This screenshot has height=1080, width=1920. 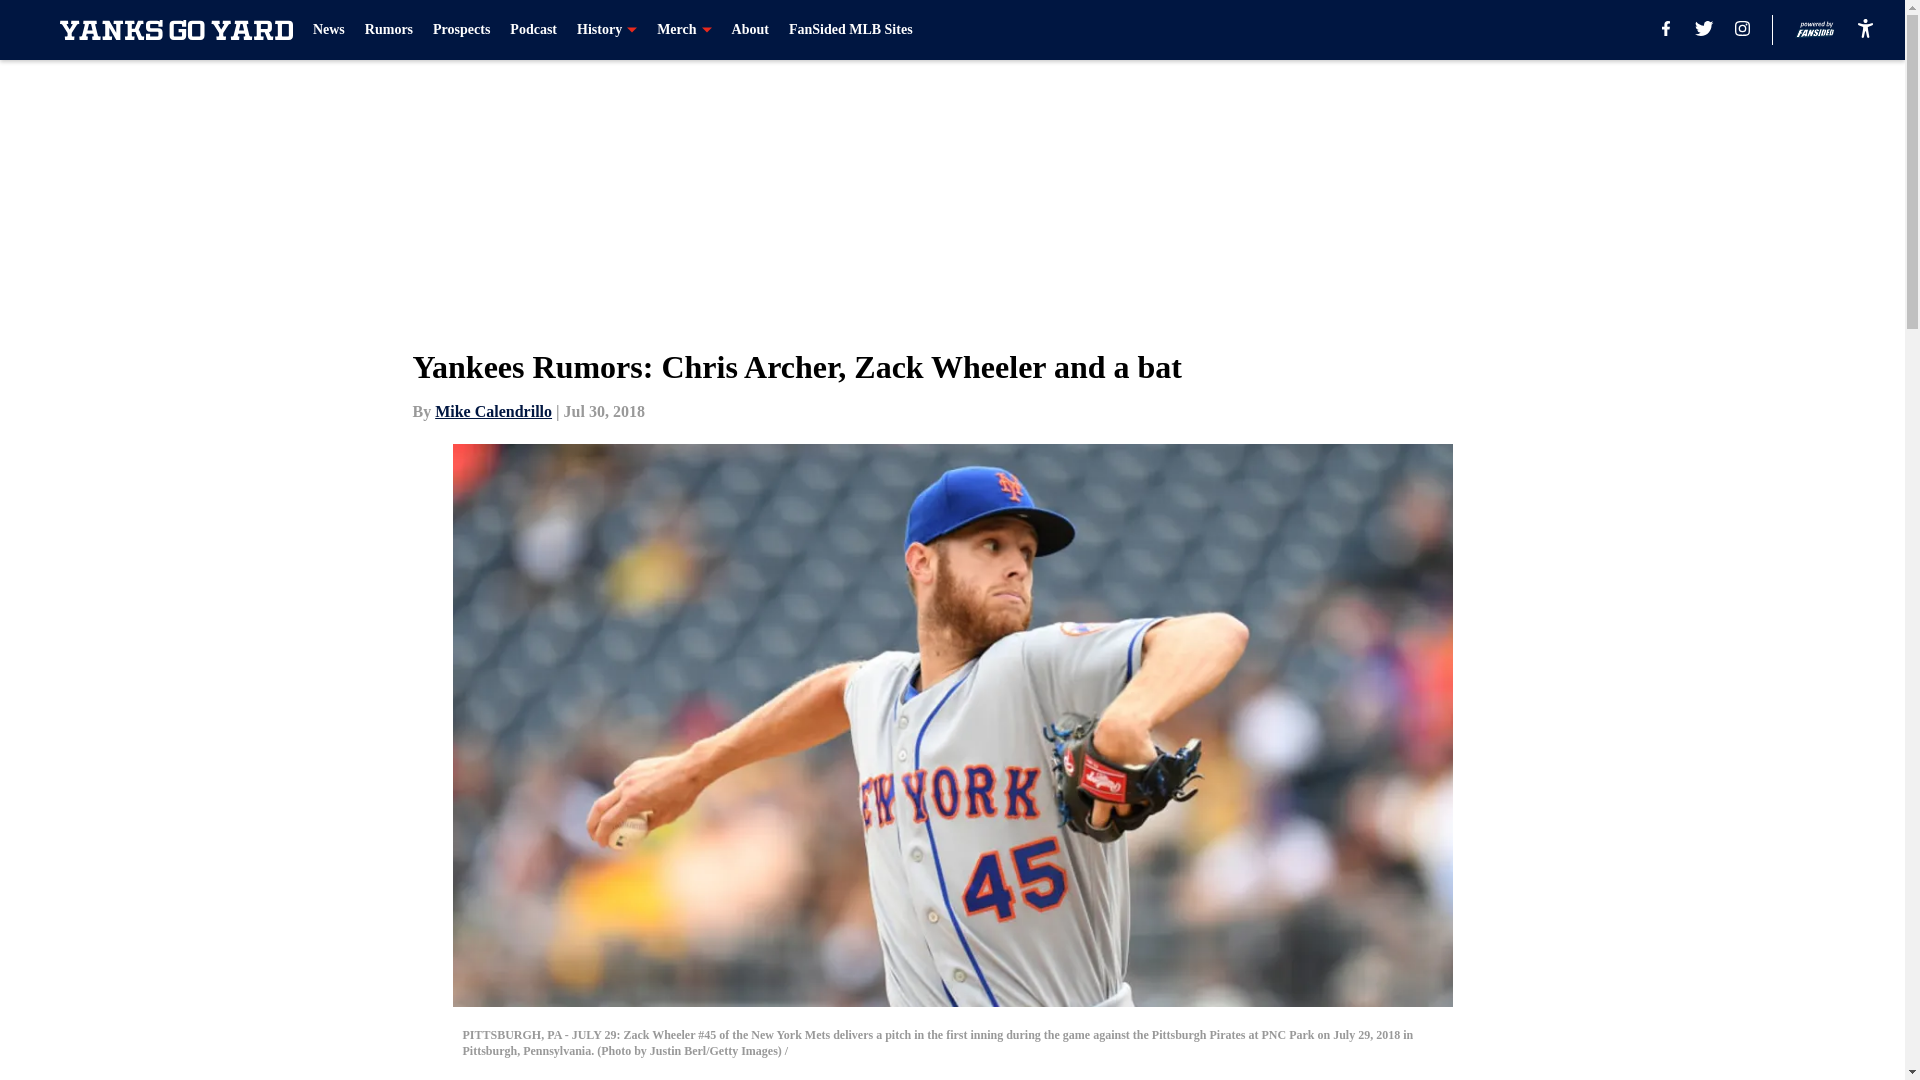 I want to click on Podcast, so click(x=533, y=30).